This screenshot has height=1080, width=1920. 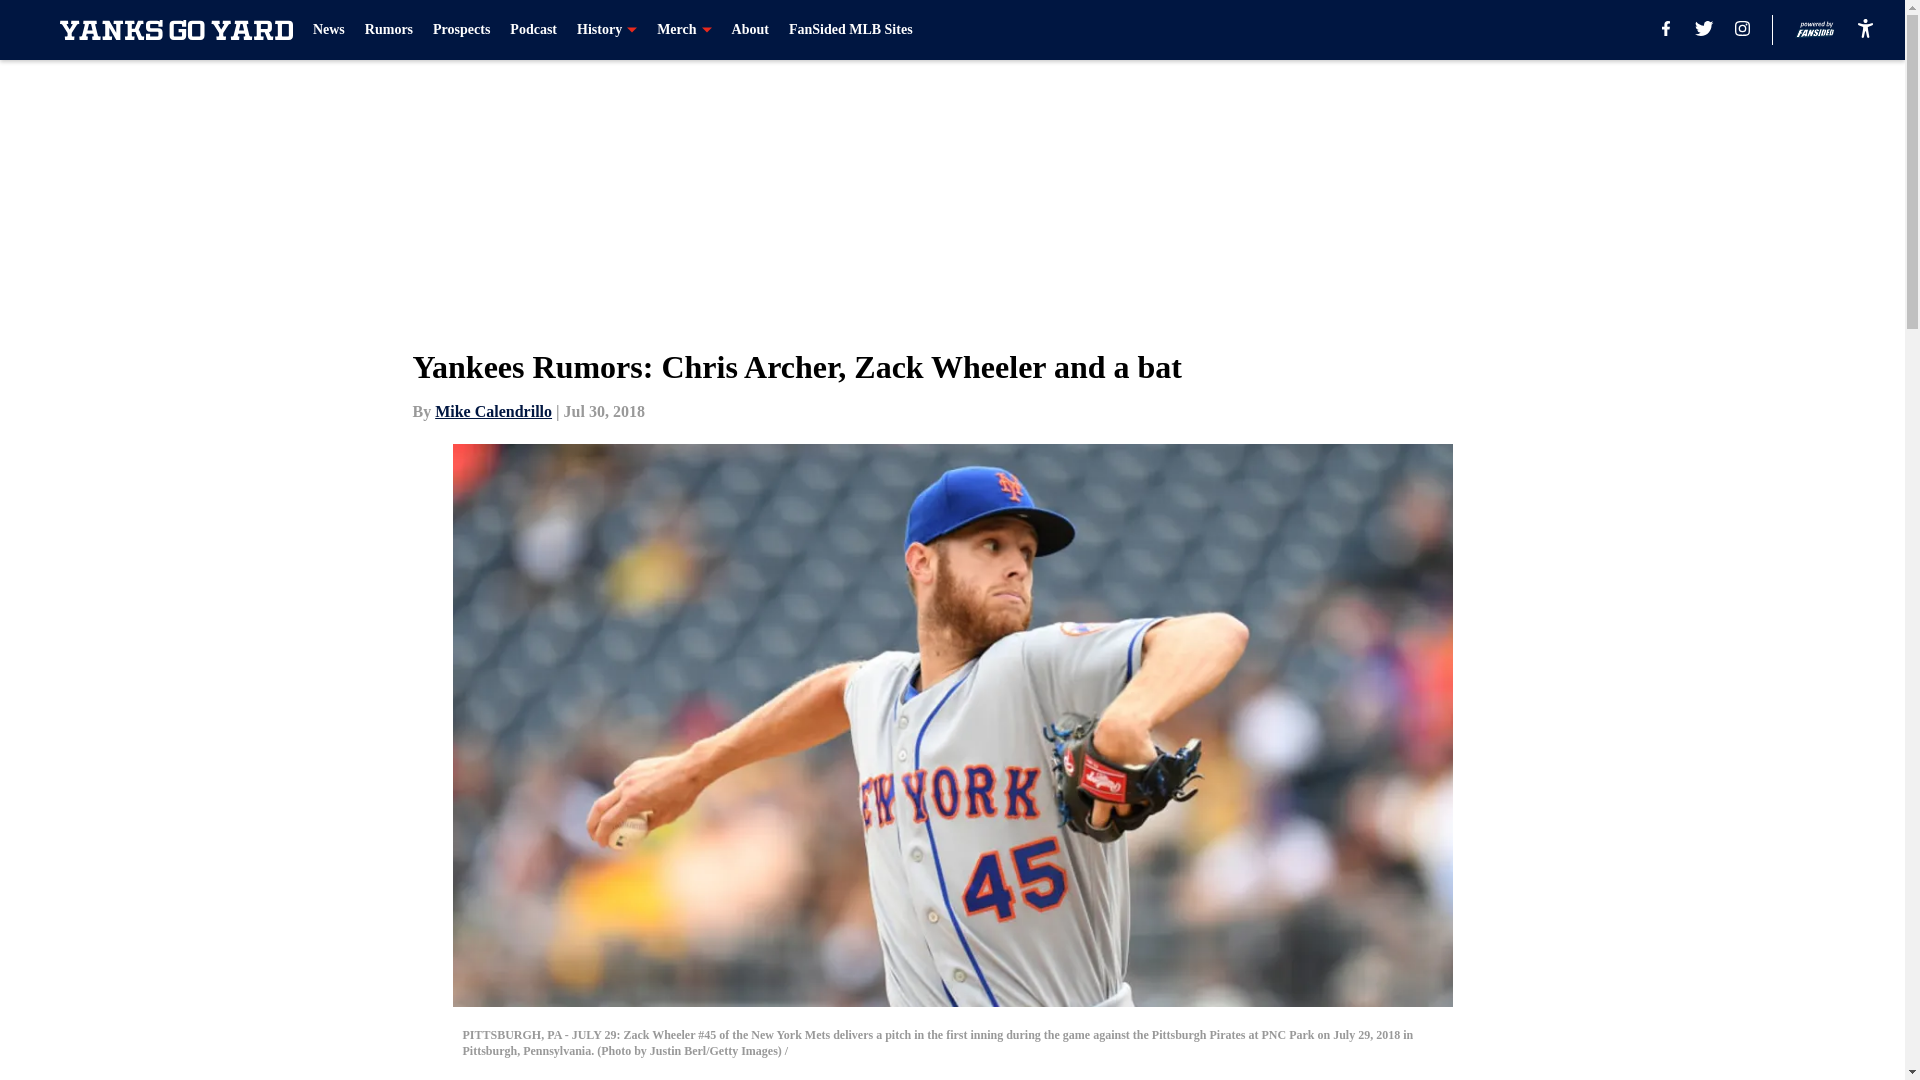 I want to click on Podcast, so click(x=533, y=30).